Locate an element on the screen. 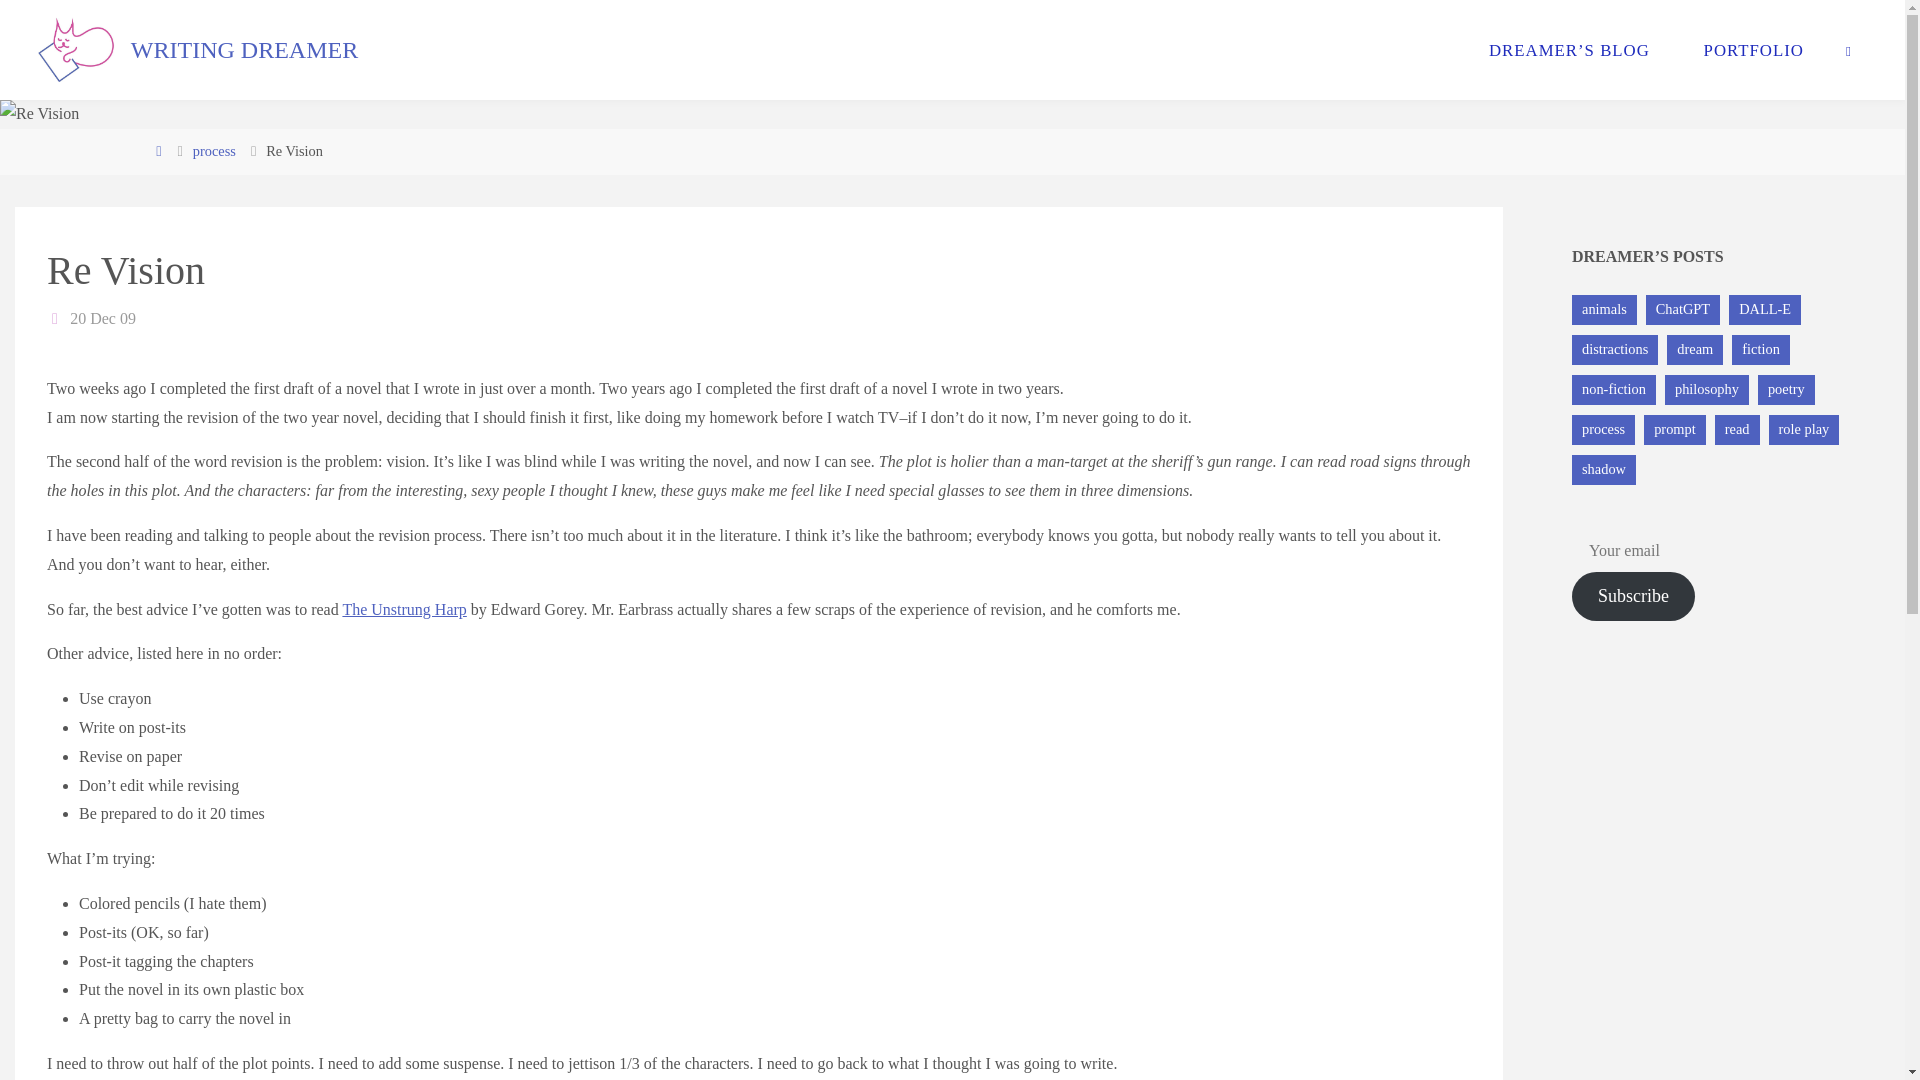  Date is located at coordinates (56, 318).